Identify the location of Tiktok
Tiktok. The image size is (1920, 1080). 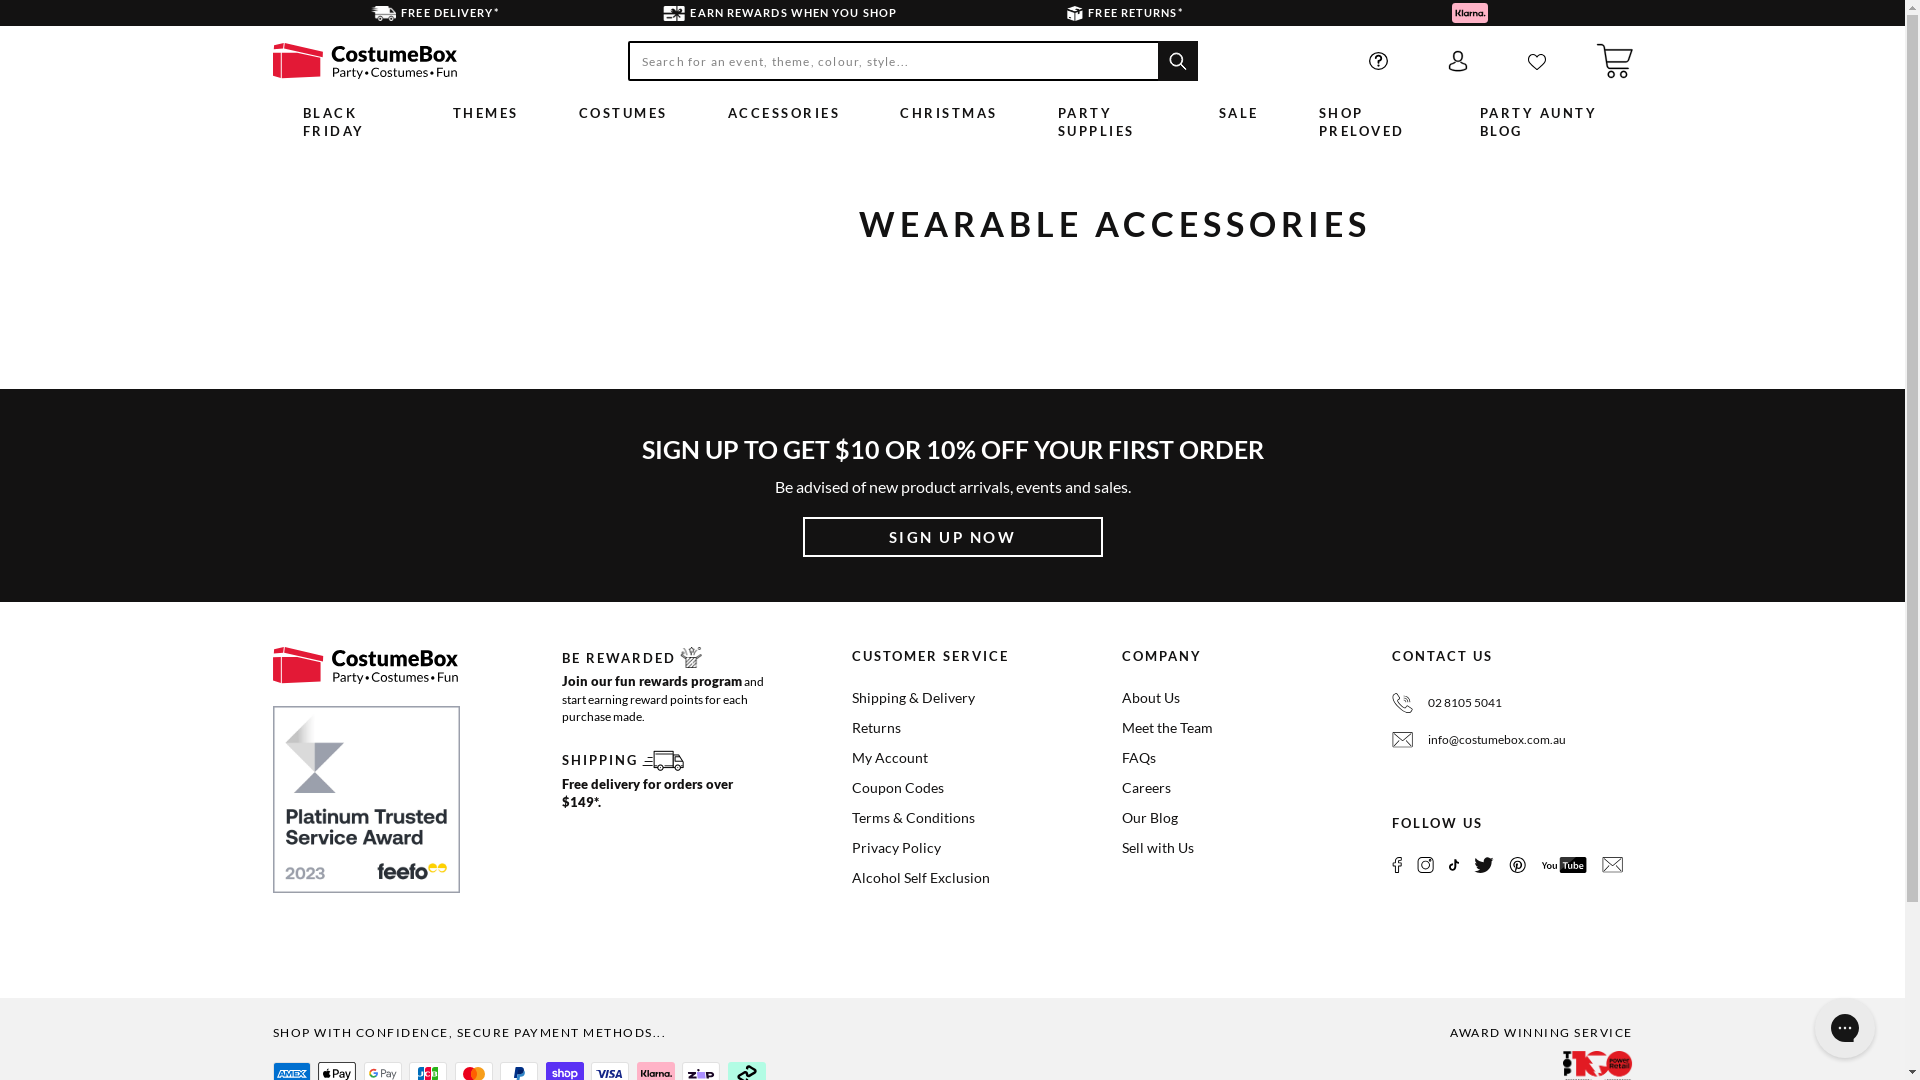
(1454, 864).